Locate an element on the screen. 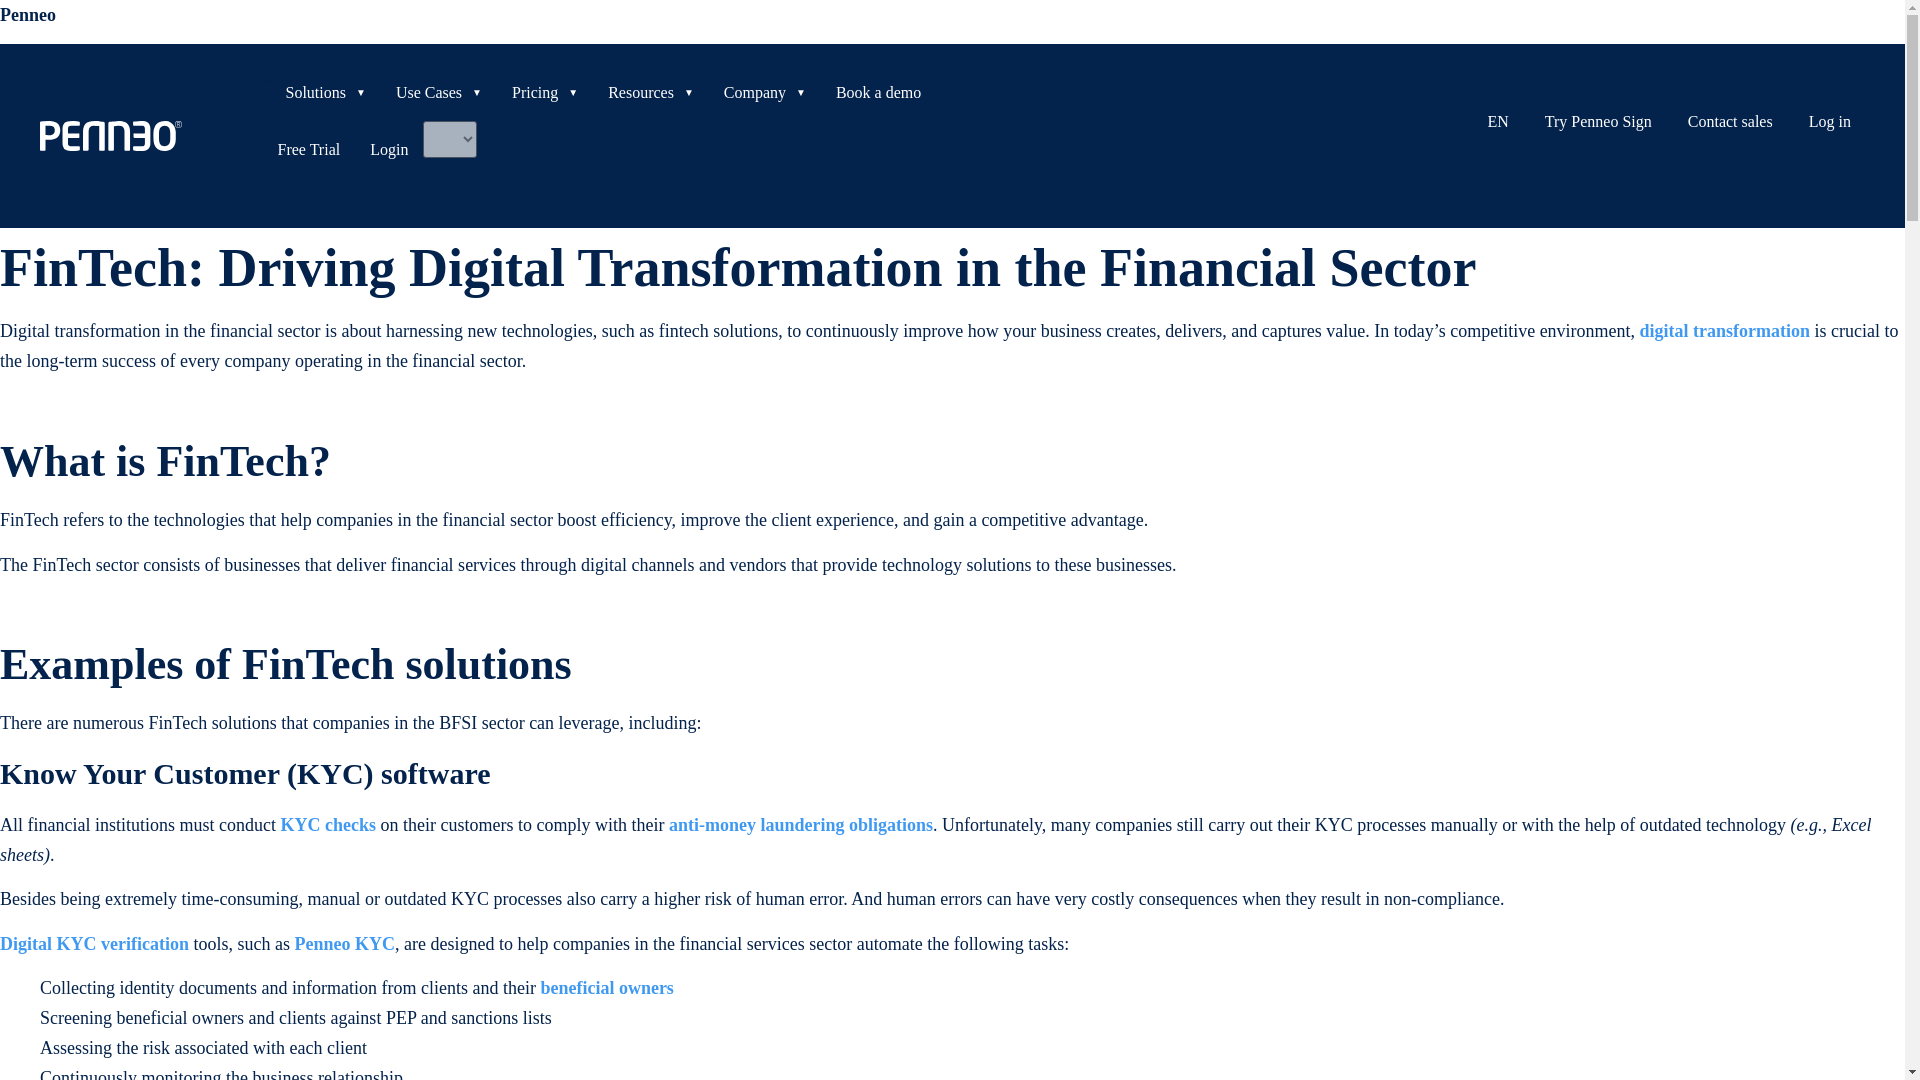 The image size is (1920, 1080). Company is located at coordinates (764, 92).